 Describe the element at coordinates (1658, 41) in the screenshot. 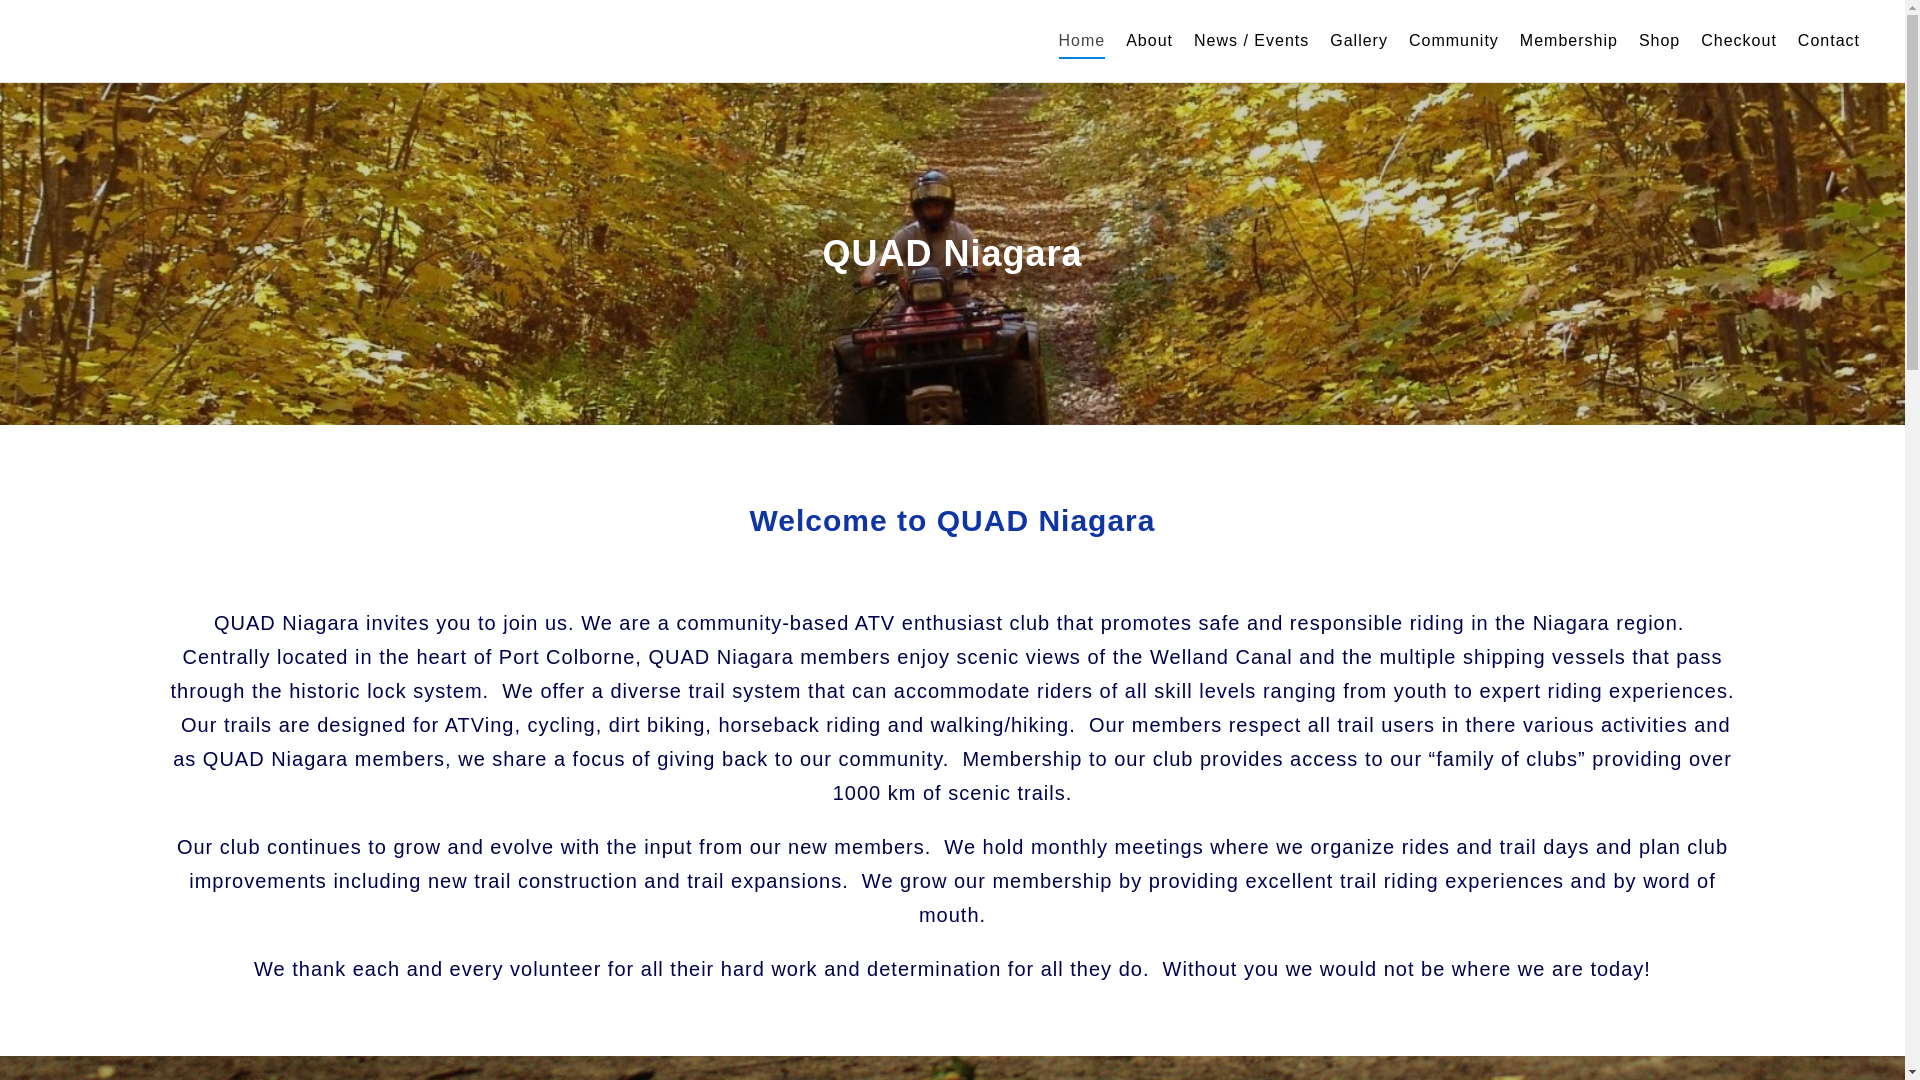

I see `Shop` at that location.